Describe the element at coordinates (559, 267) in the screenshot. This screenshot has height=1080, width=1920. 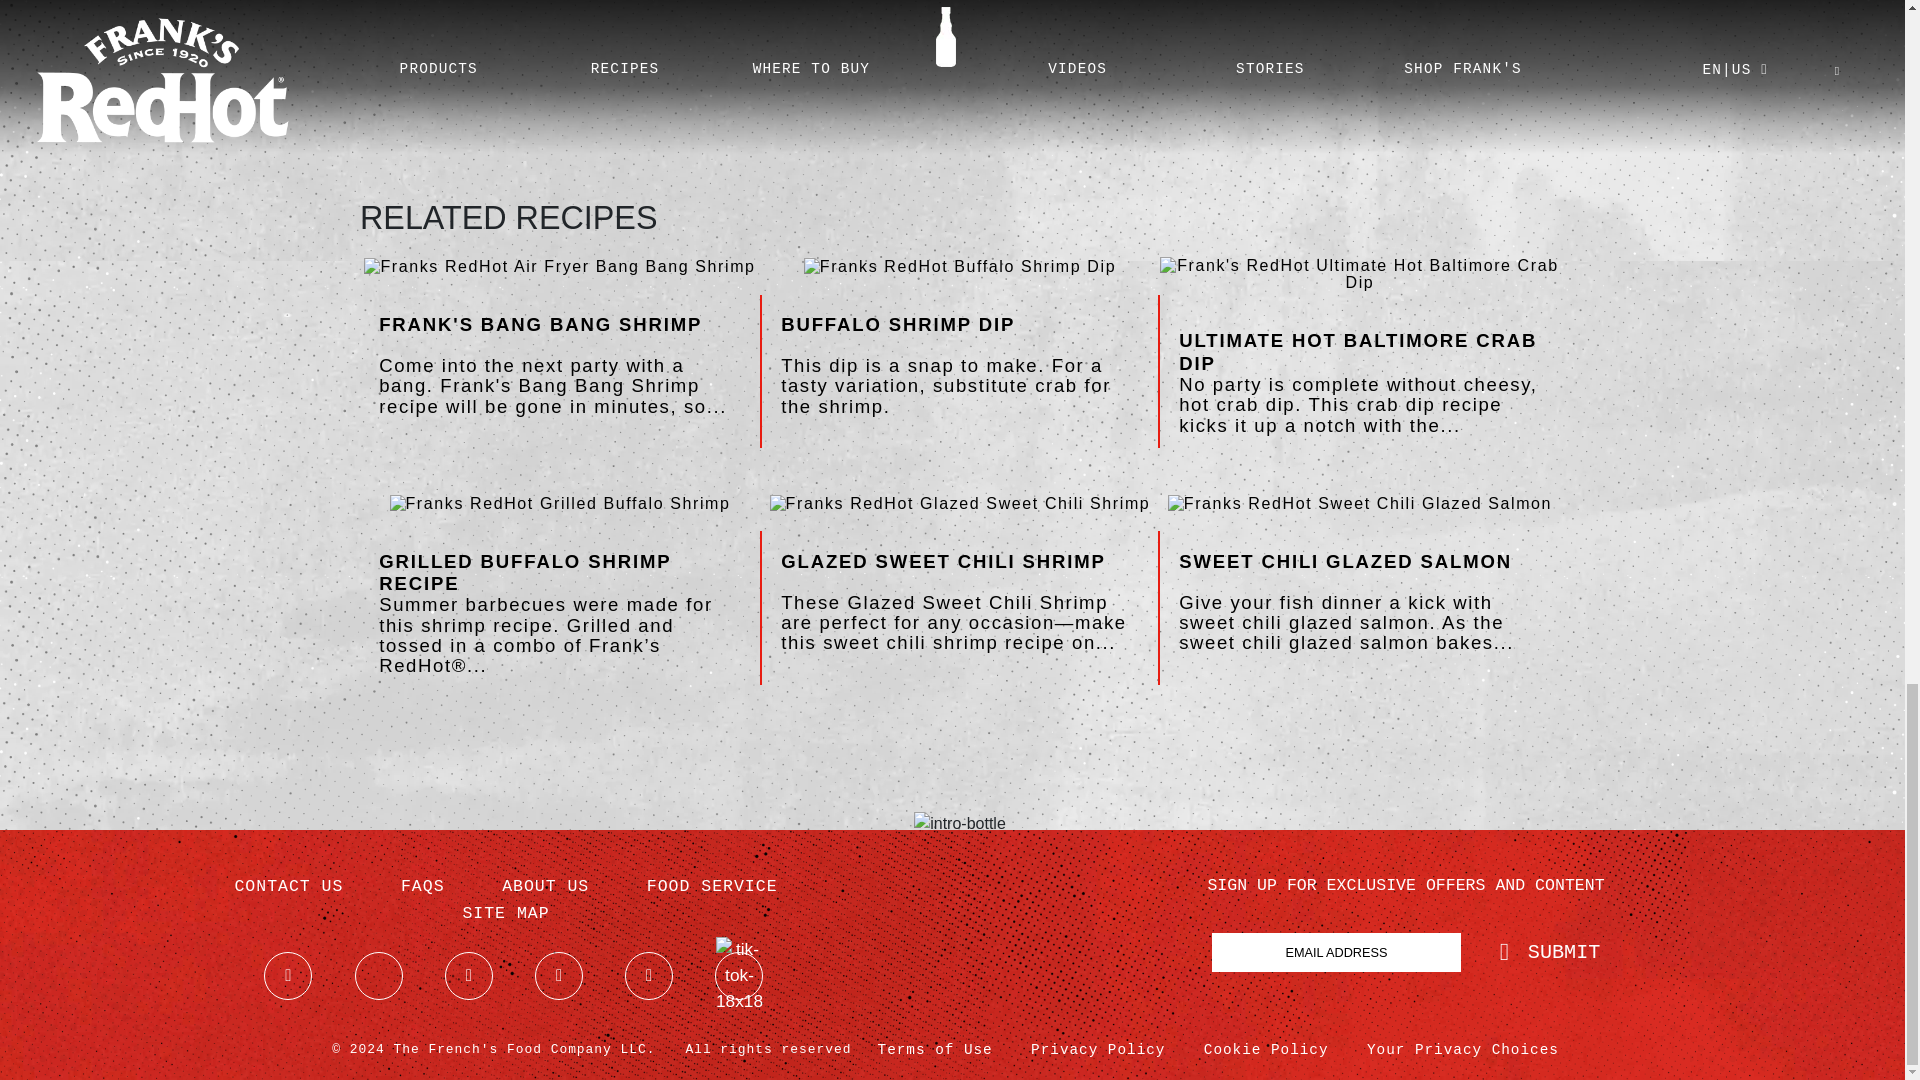
I see `Franks RedHot Air Fryer Bang Bang Shrimp` at that location.